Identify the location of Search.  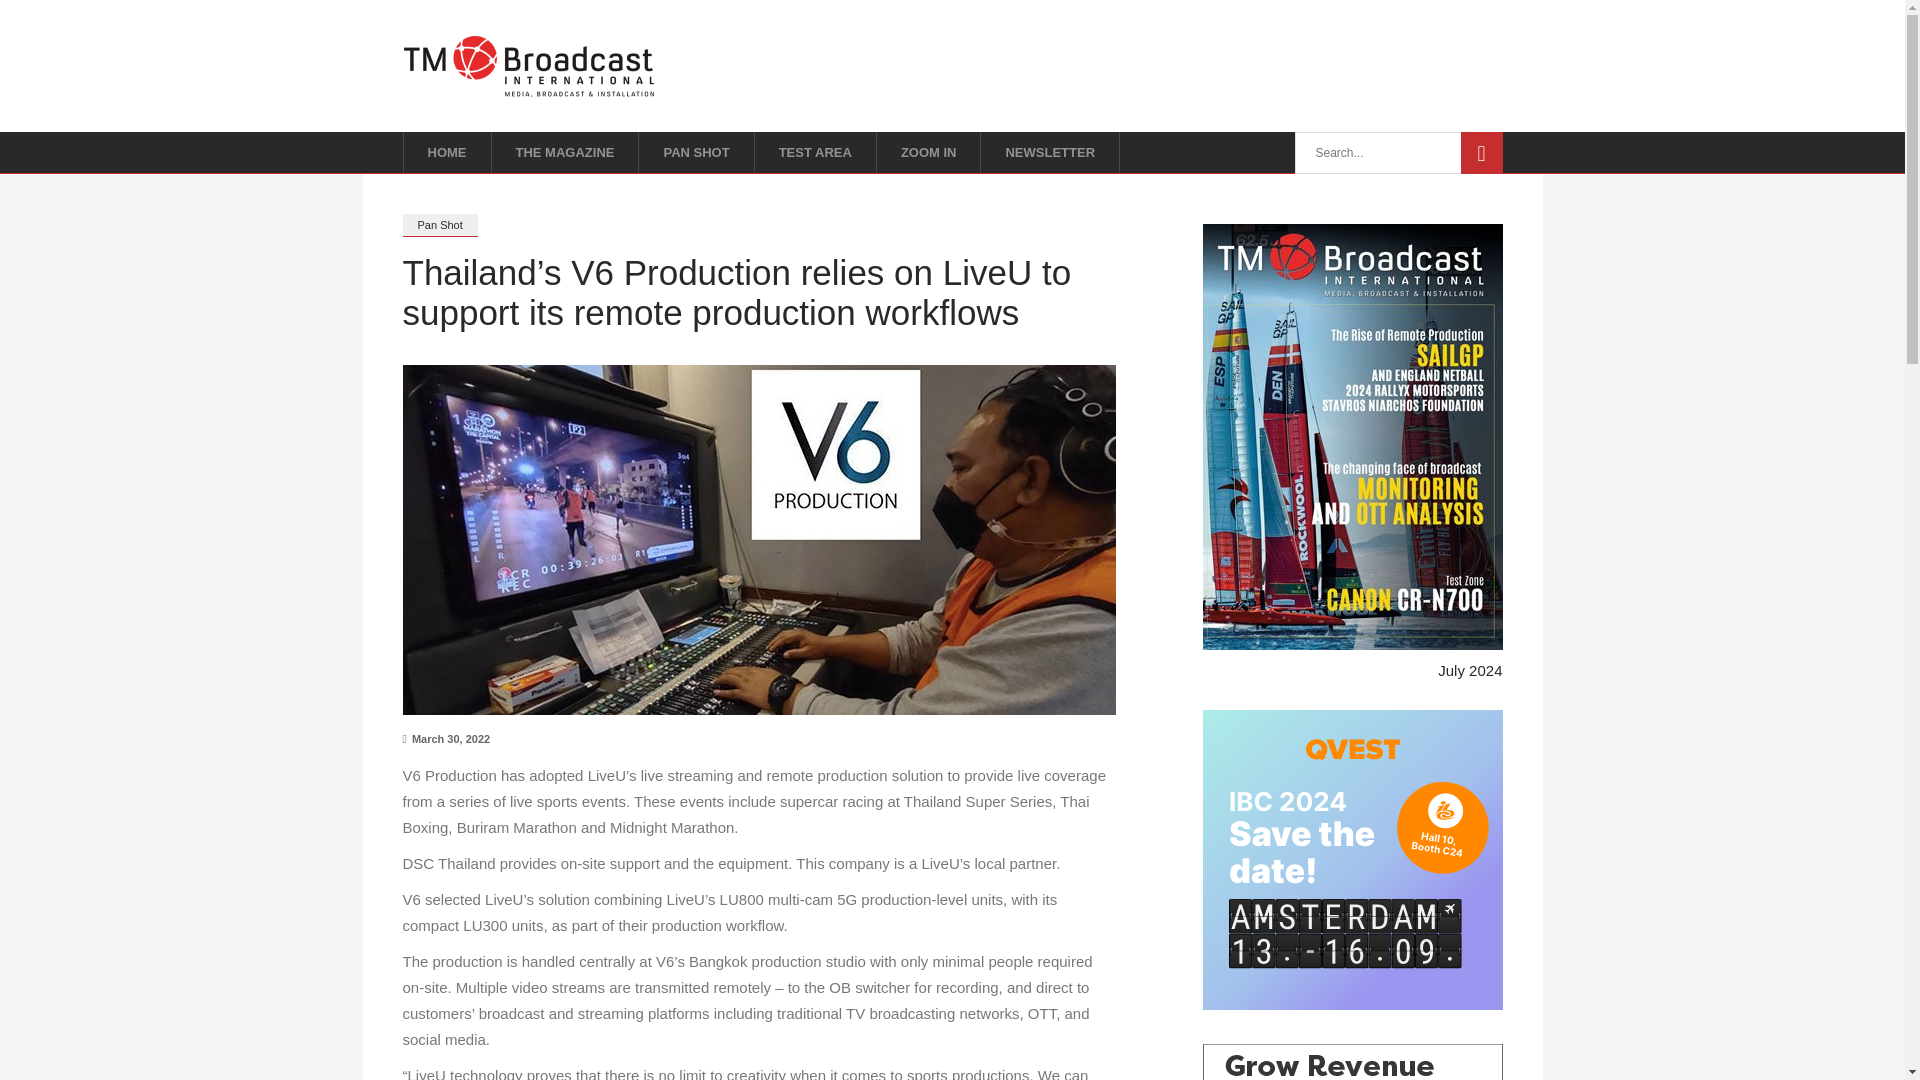
(1480, 152).